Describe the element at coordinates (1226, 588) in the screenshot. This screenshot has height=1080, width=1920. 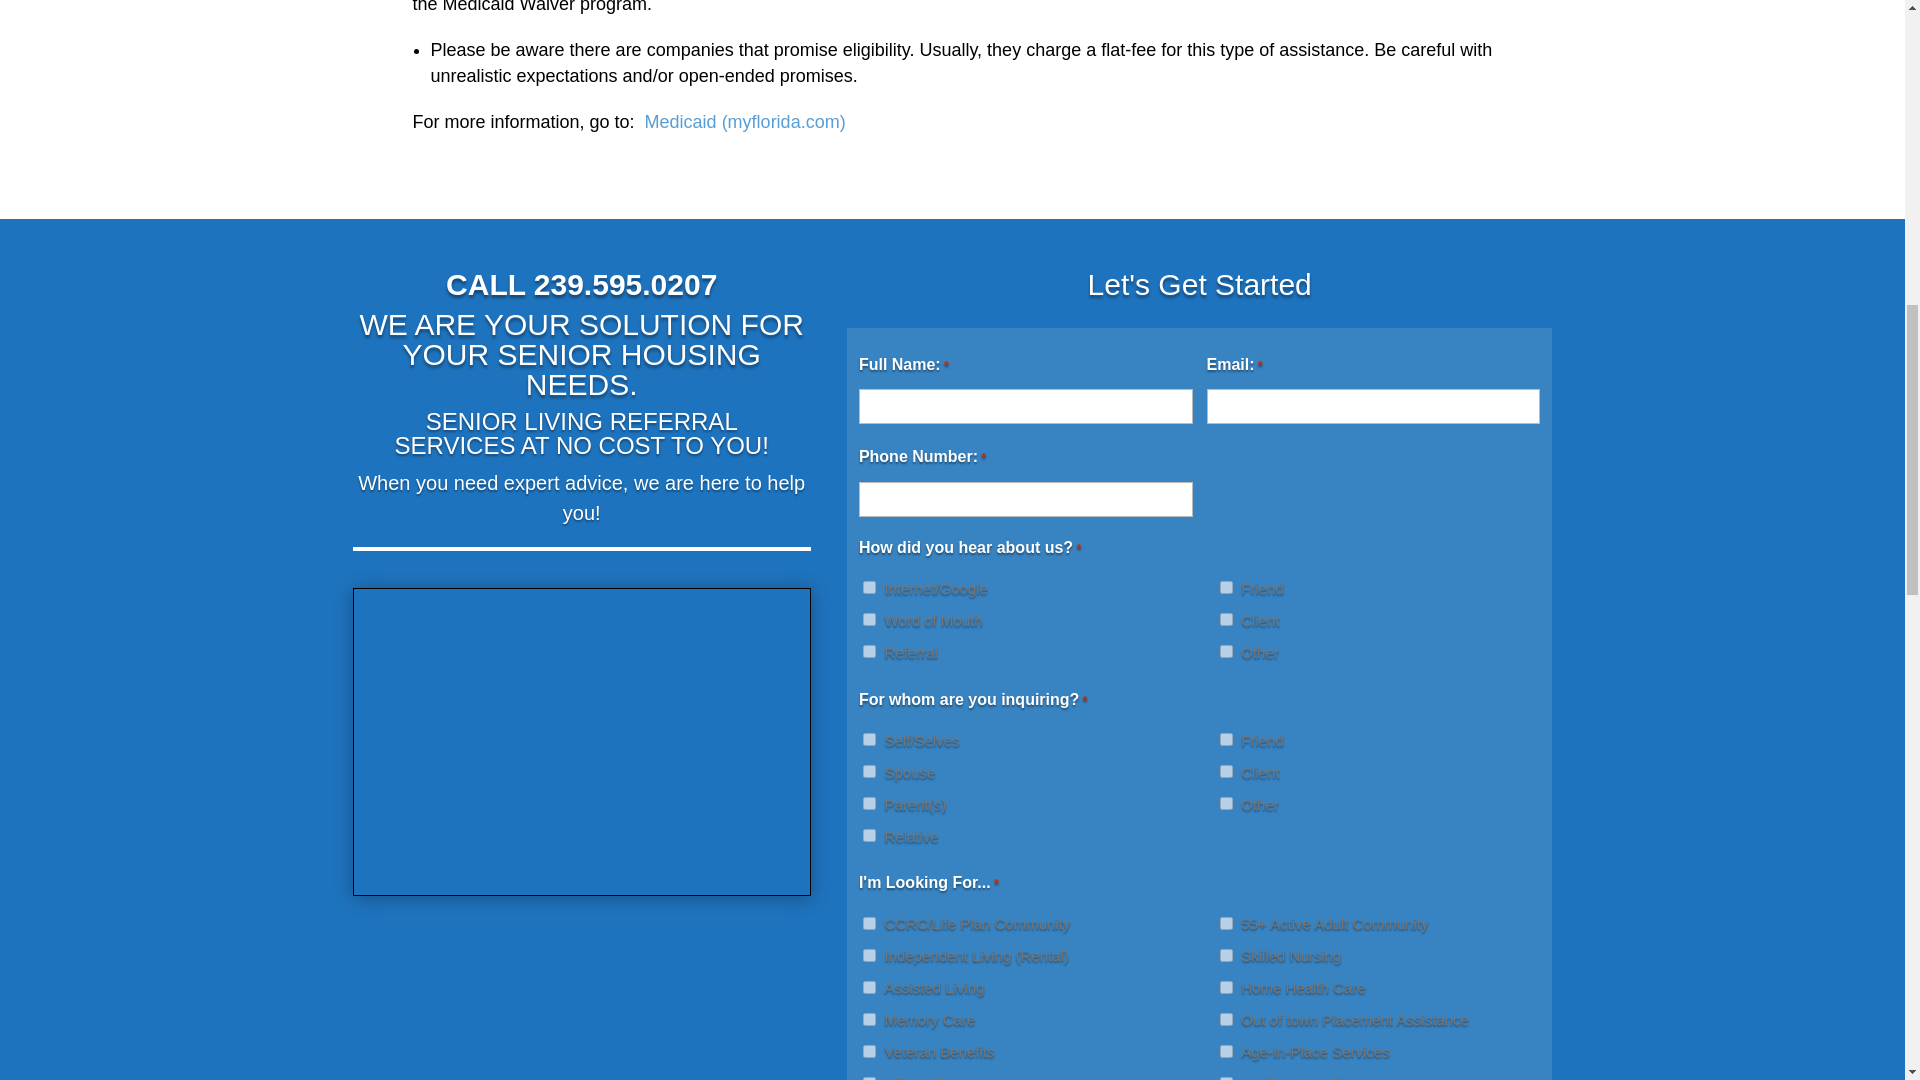
I see `Friend` at that location.